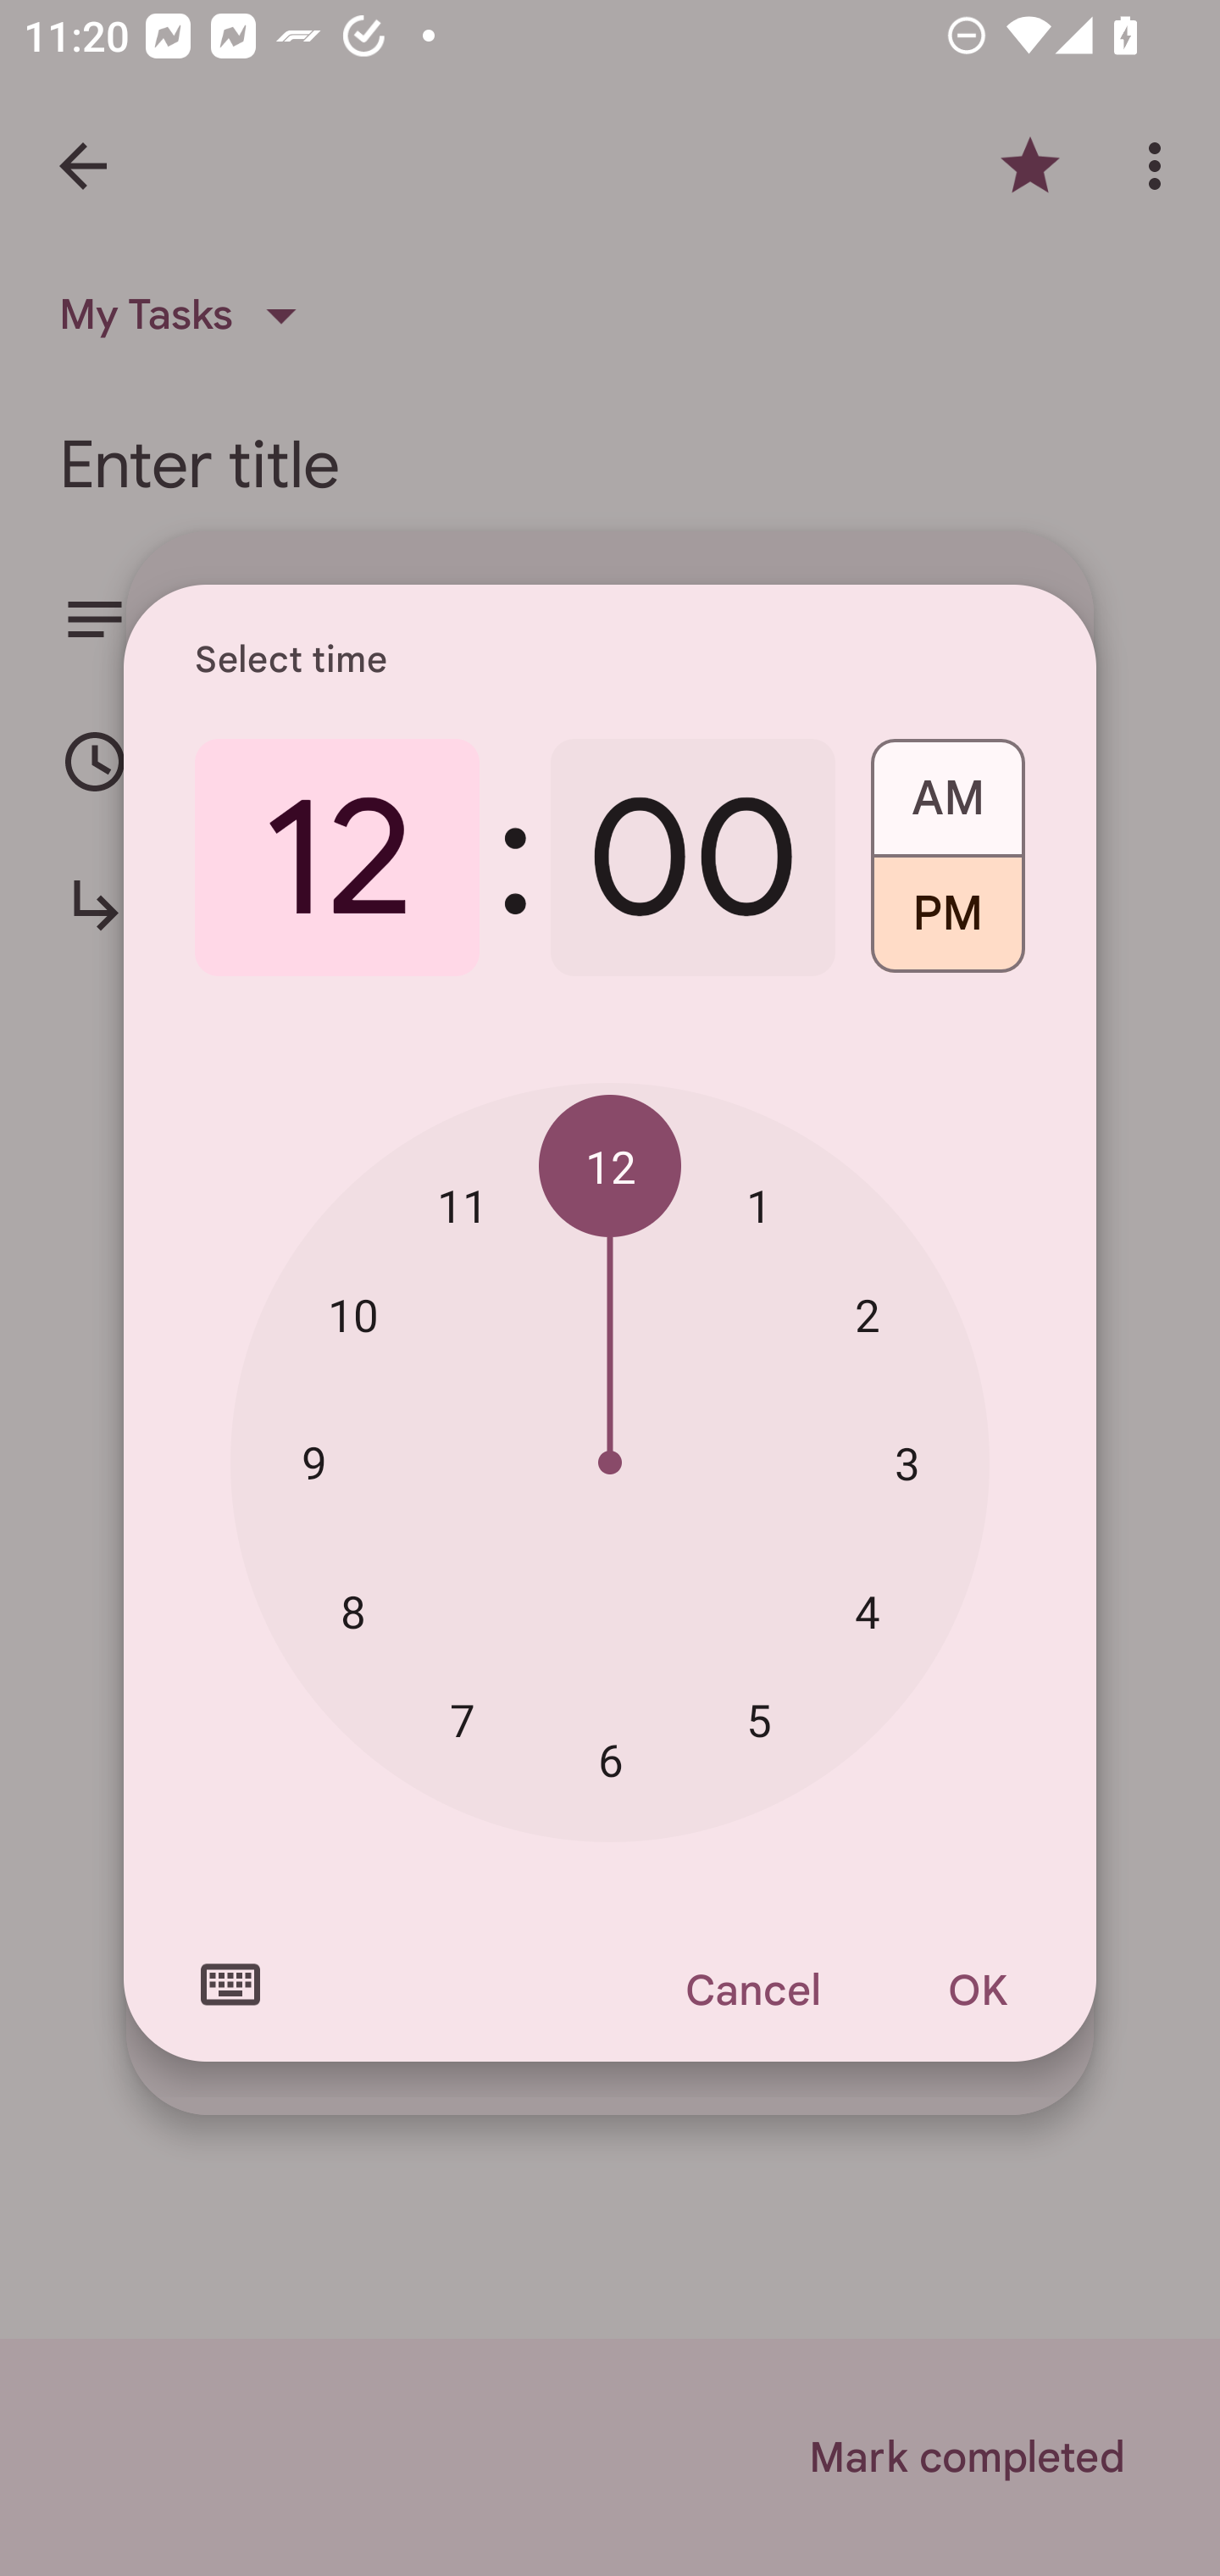 This screenshot has width=1220, height=2576. I want to click on Cancel, so click(751, 1990).